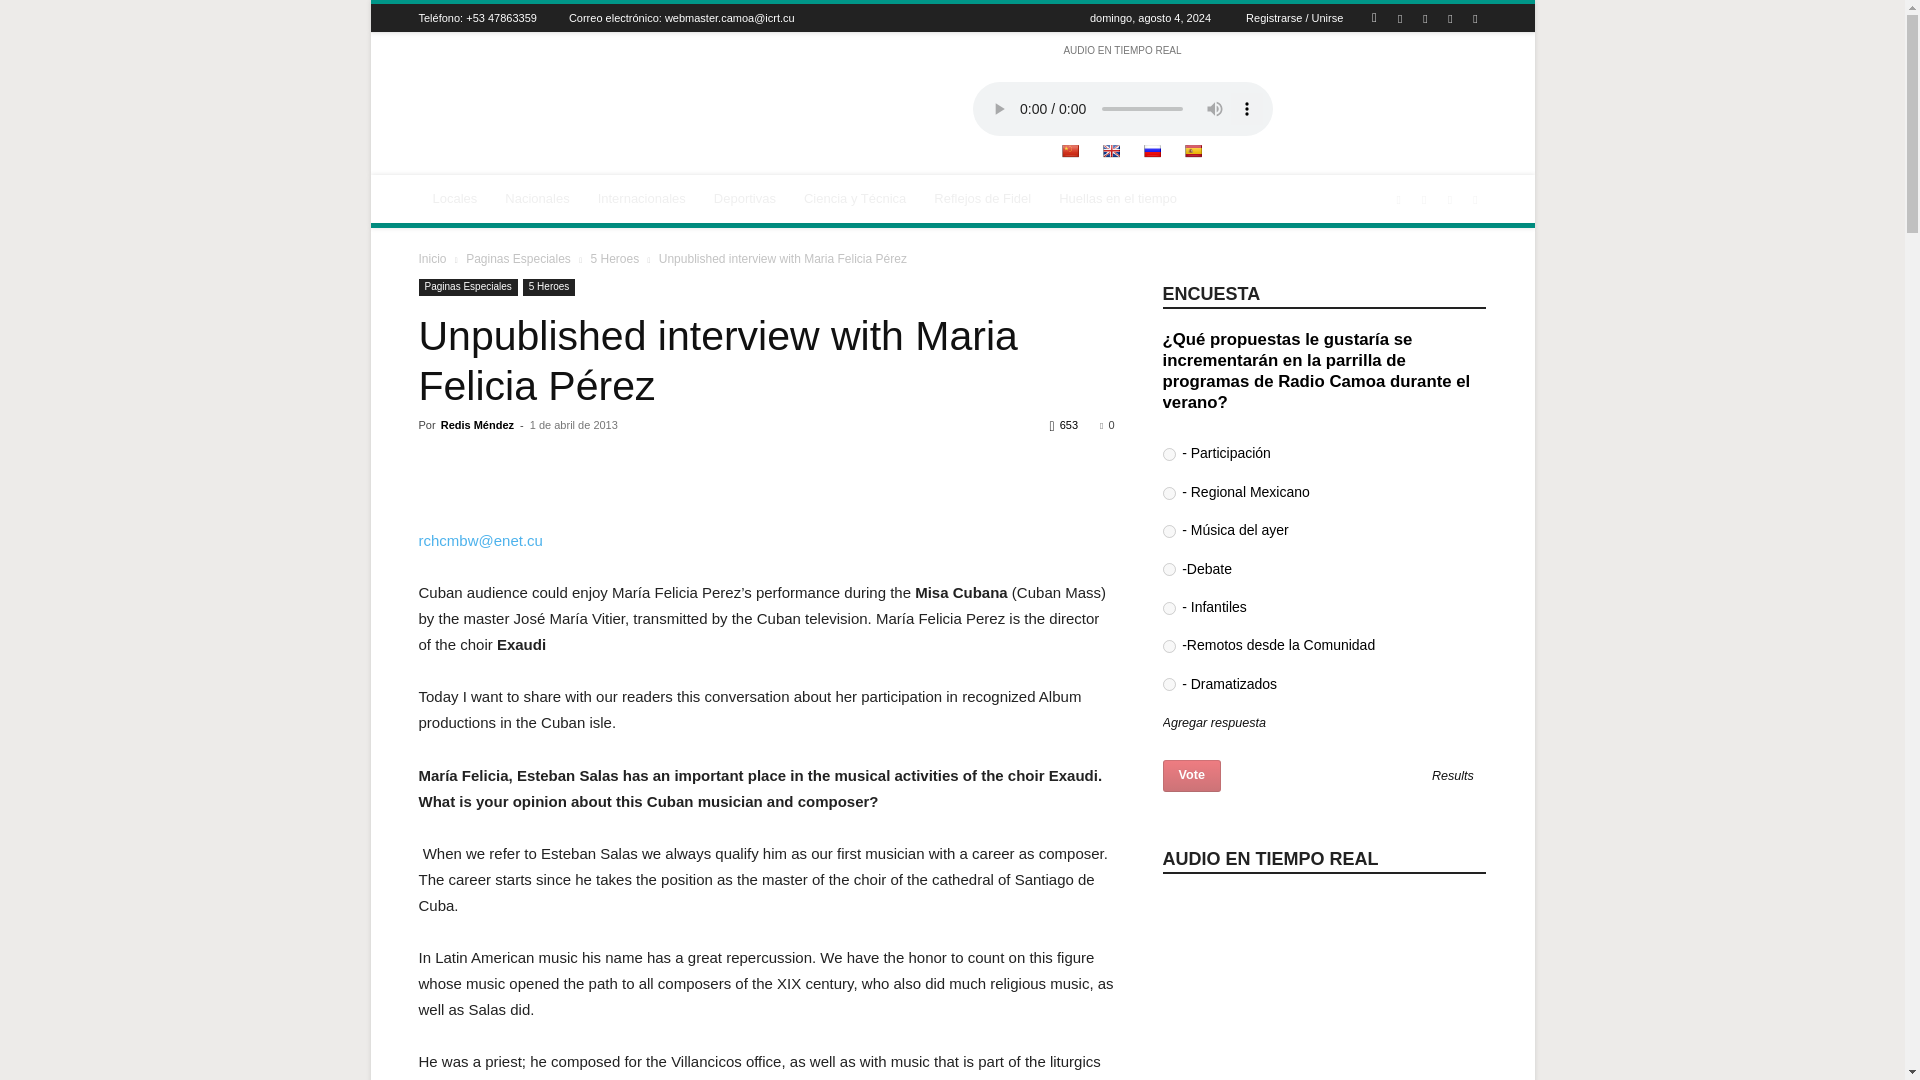  Describe the element at coordinates (1168, 568) in the screenshot. I see `89` at that location.